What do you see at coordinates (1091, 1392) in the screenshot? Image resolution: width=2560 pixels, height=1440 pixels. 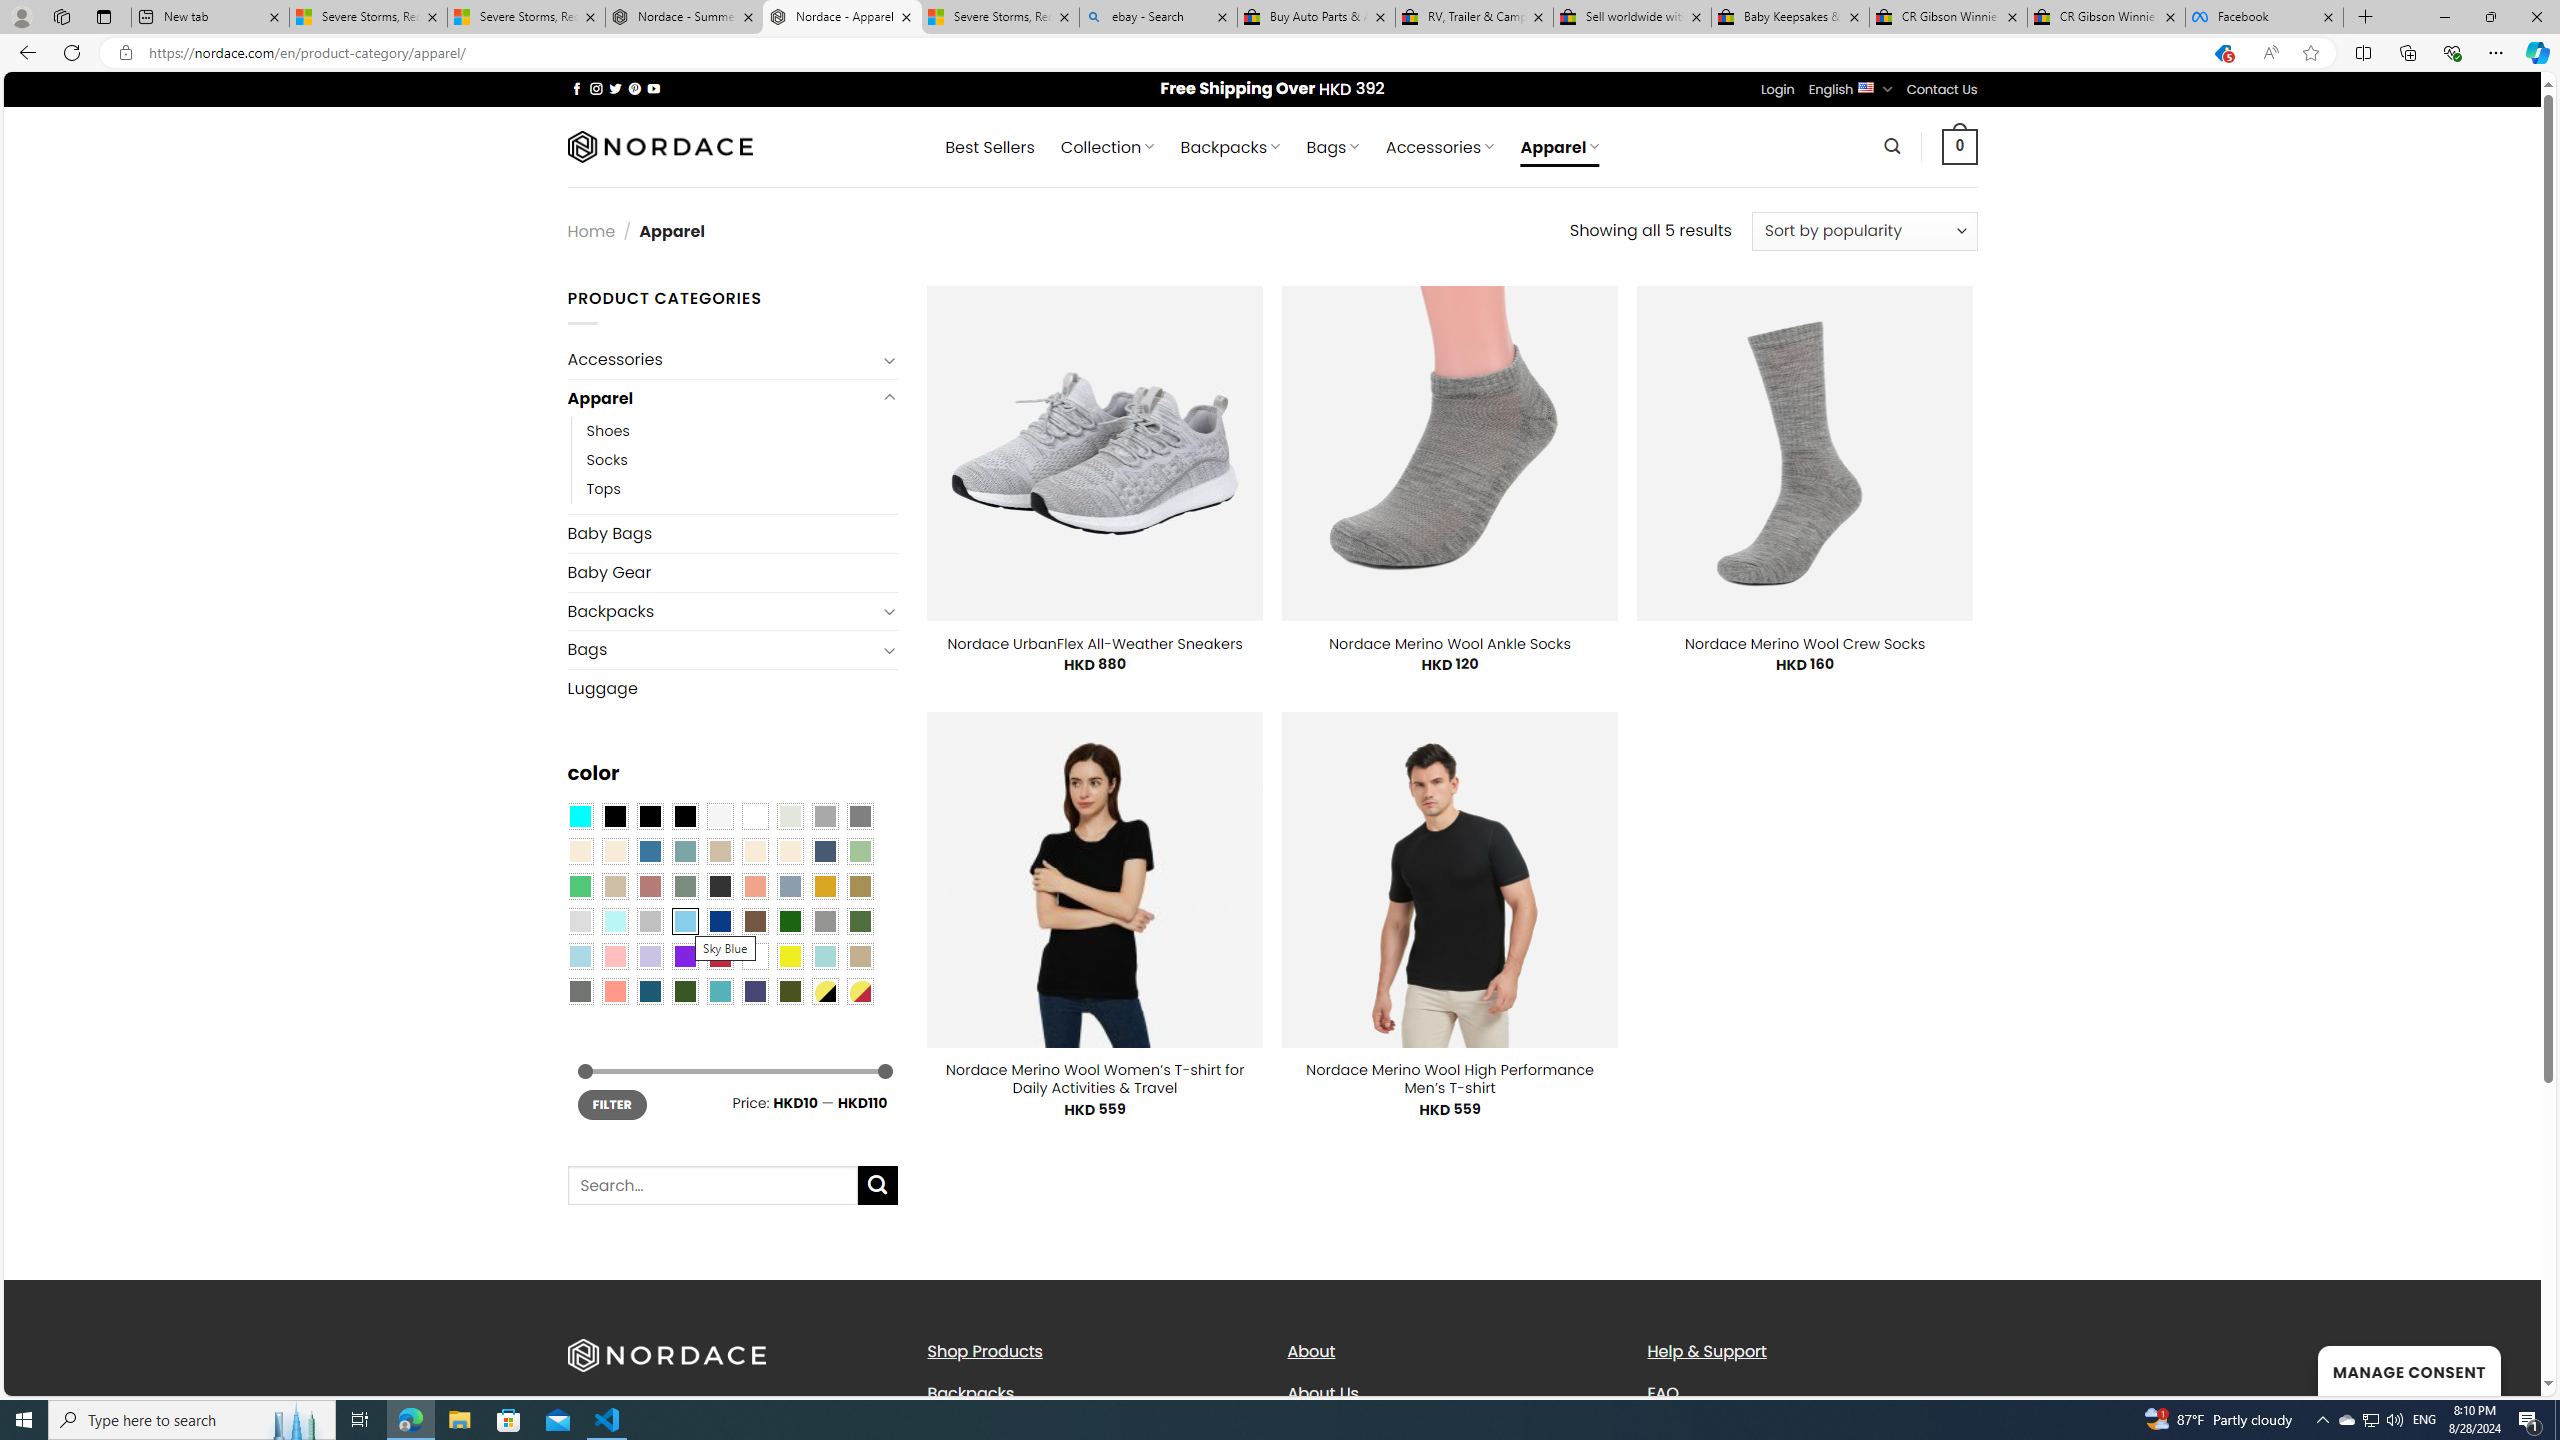 I see `Backpacks` at bounding box center [1091, 1392].